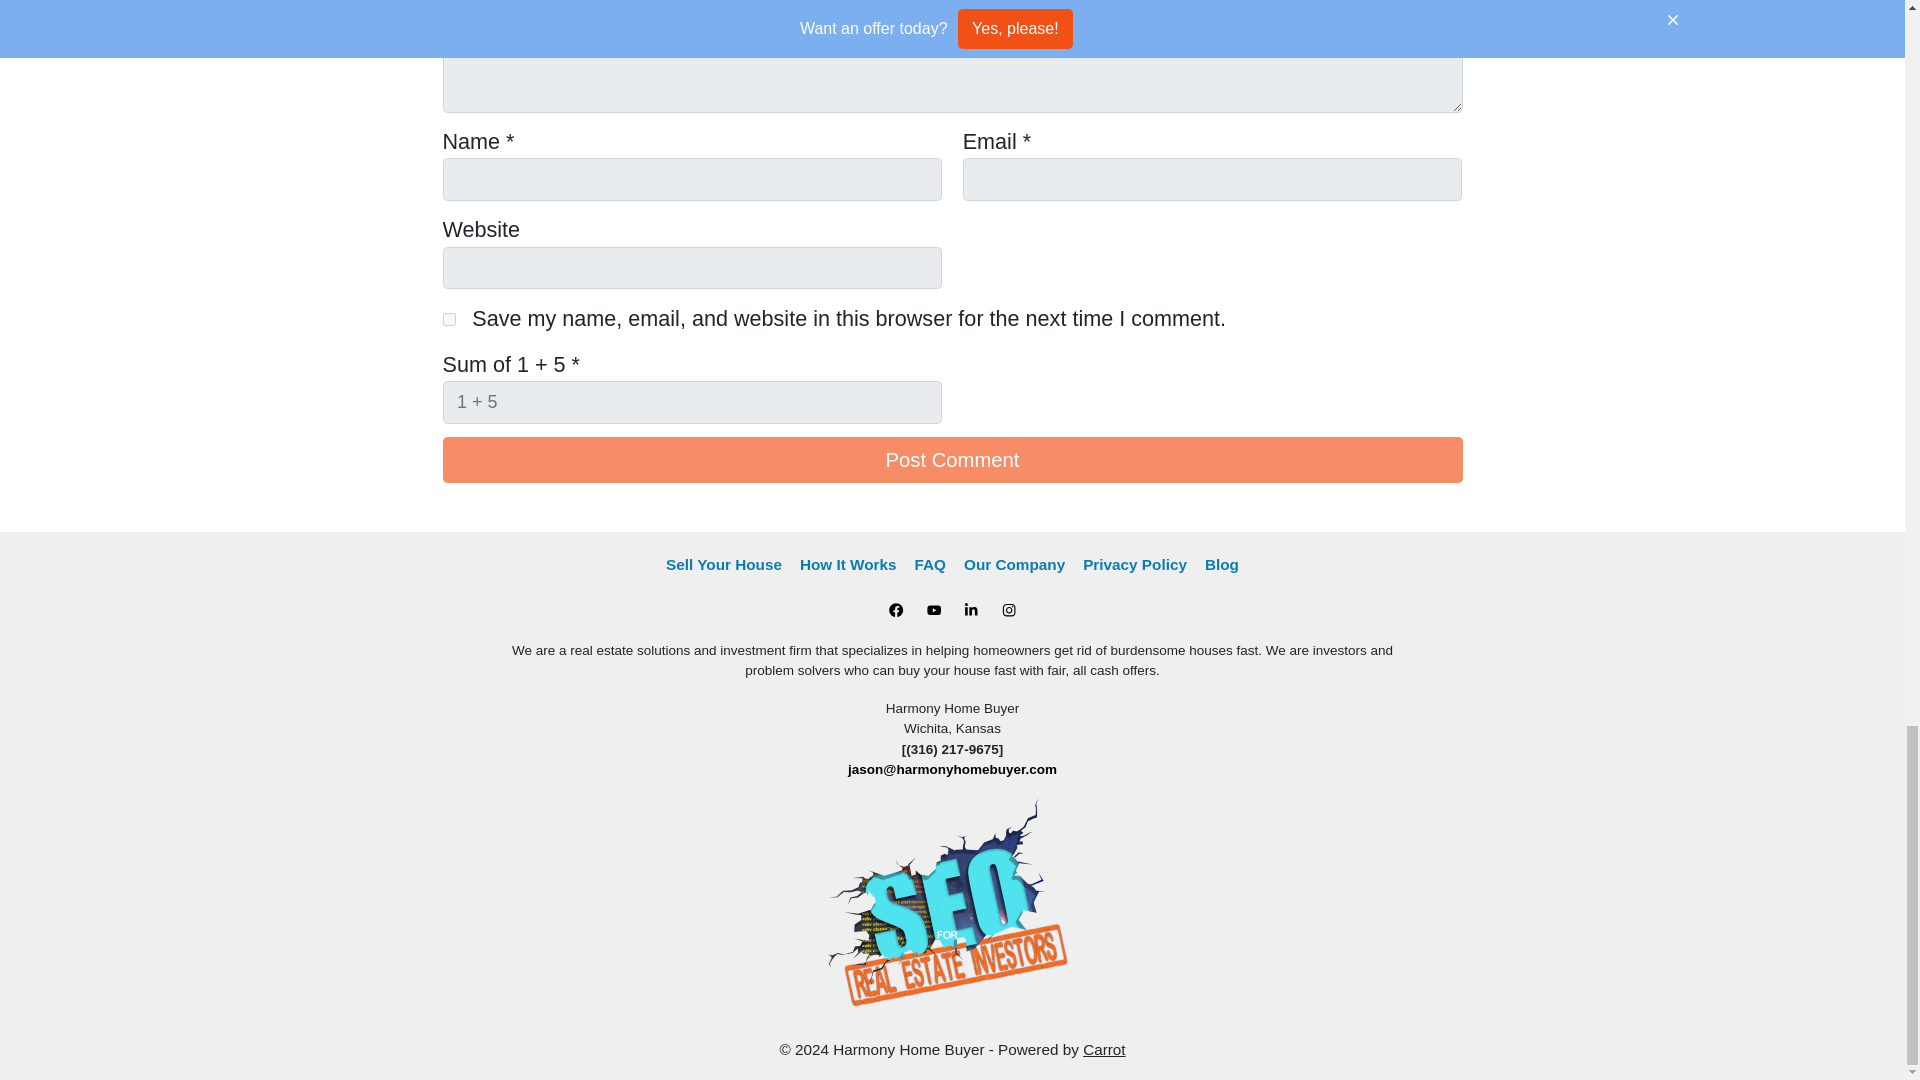  Describe the element at coordinates (934, 611) in the screenshot. I see `YouTube` at that location.